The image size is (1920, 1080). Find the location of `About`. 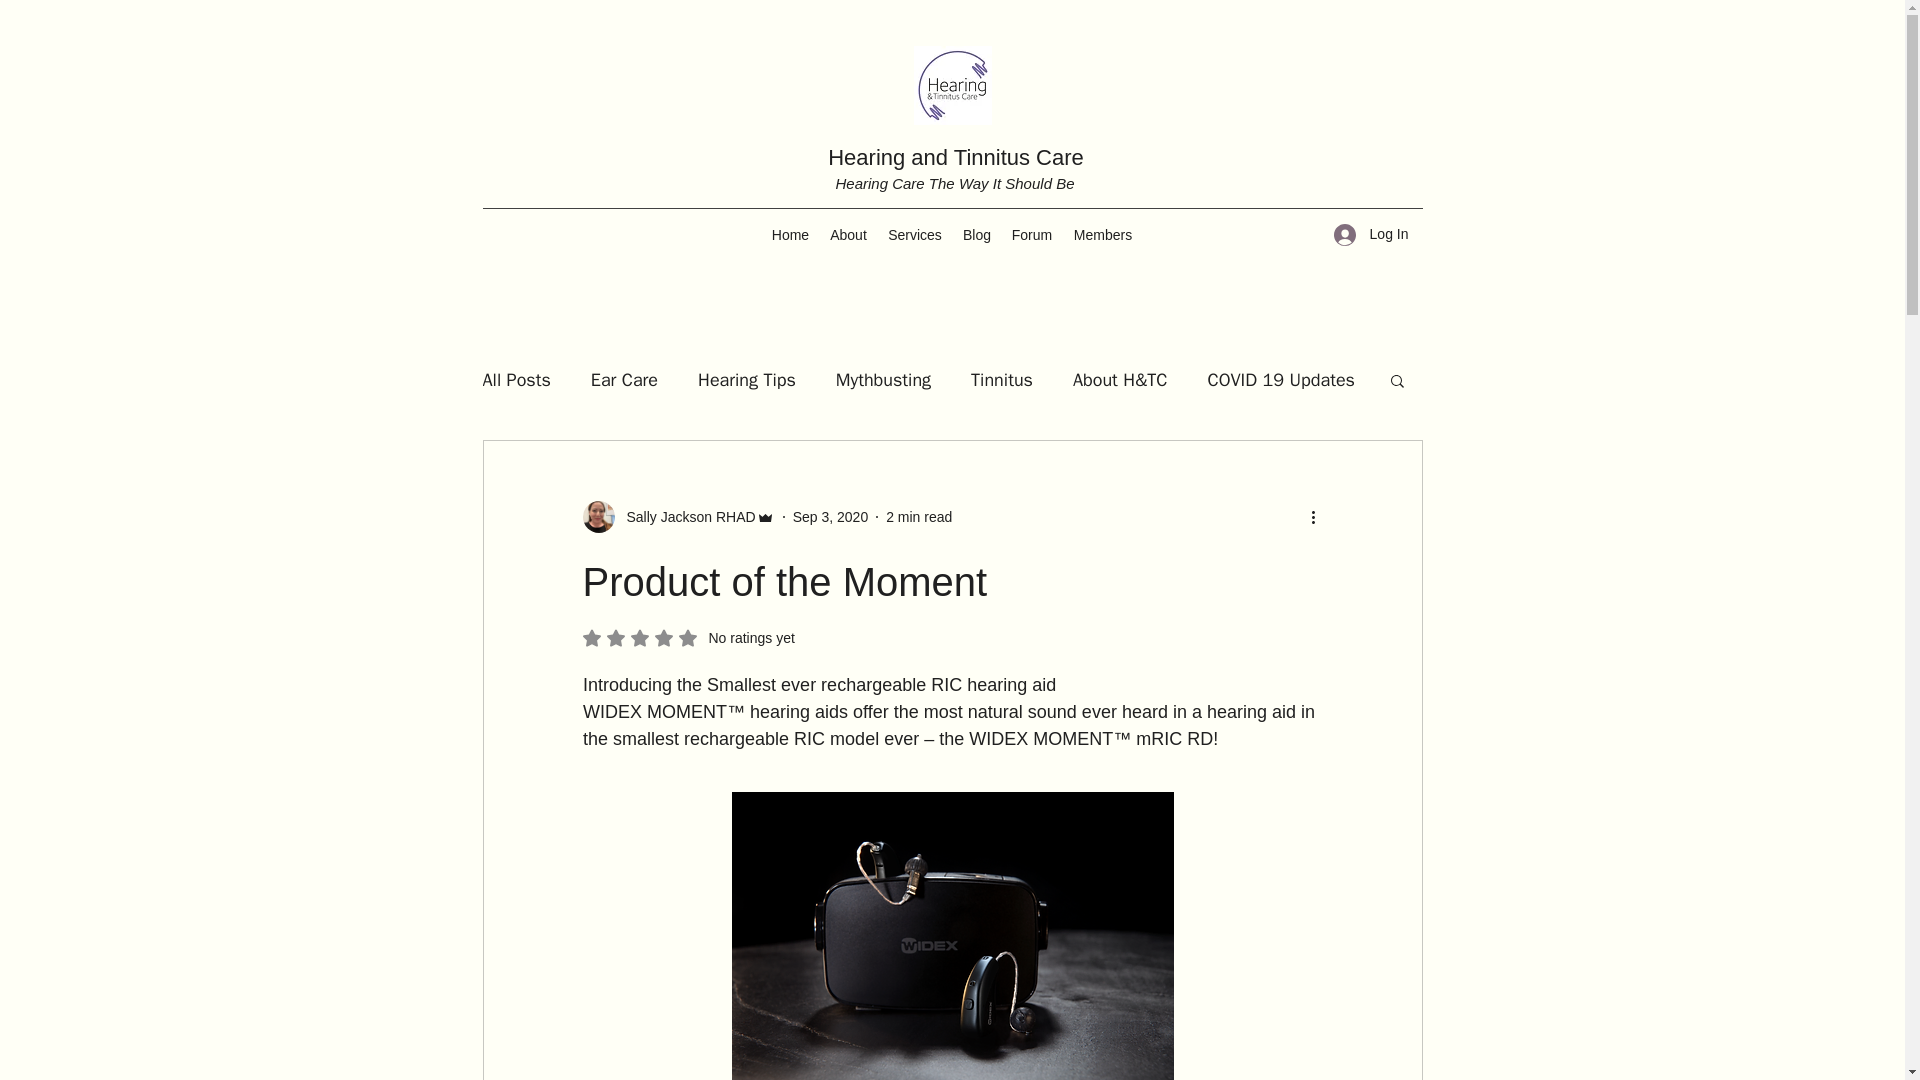

About is located at coordinates (848, 234).